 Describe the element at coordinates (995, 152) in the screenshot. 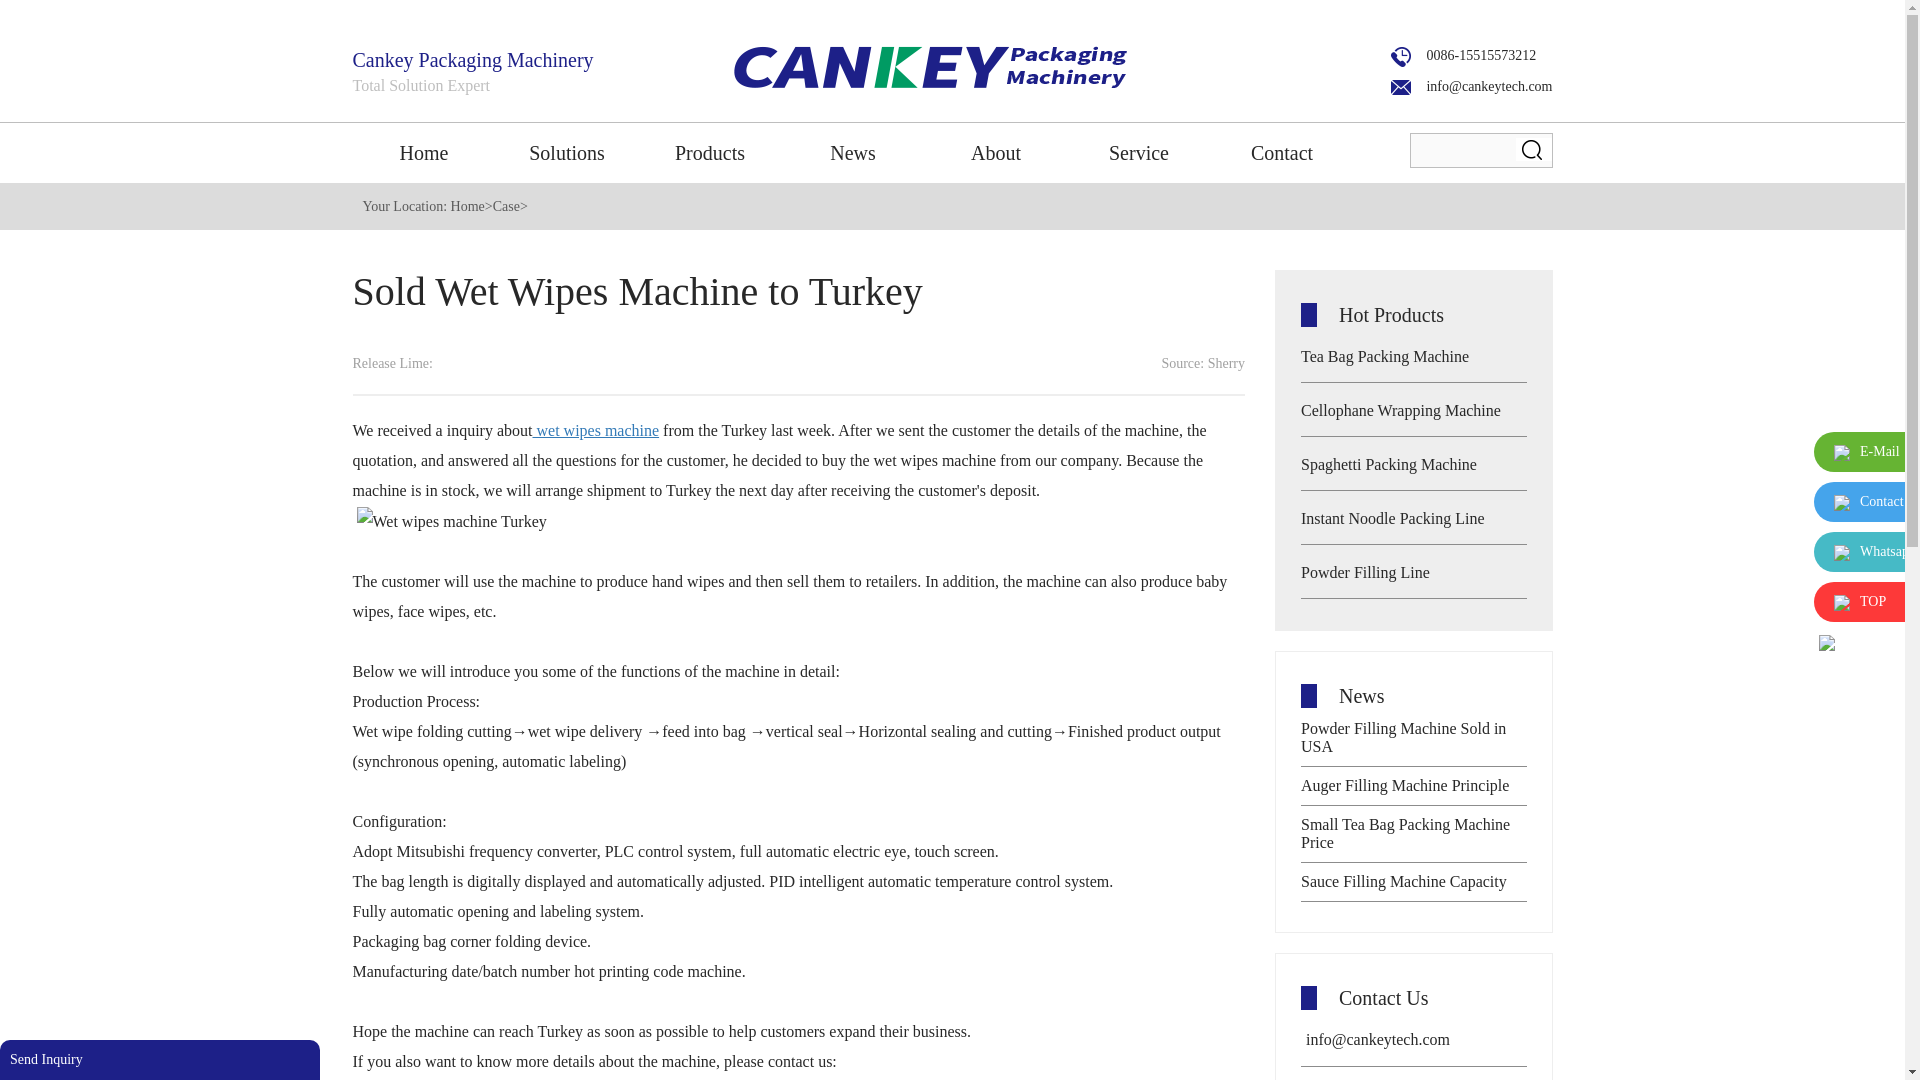

I see `About` at that location.